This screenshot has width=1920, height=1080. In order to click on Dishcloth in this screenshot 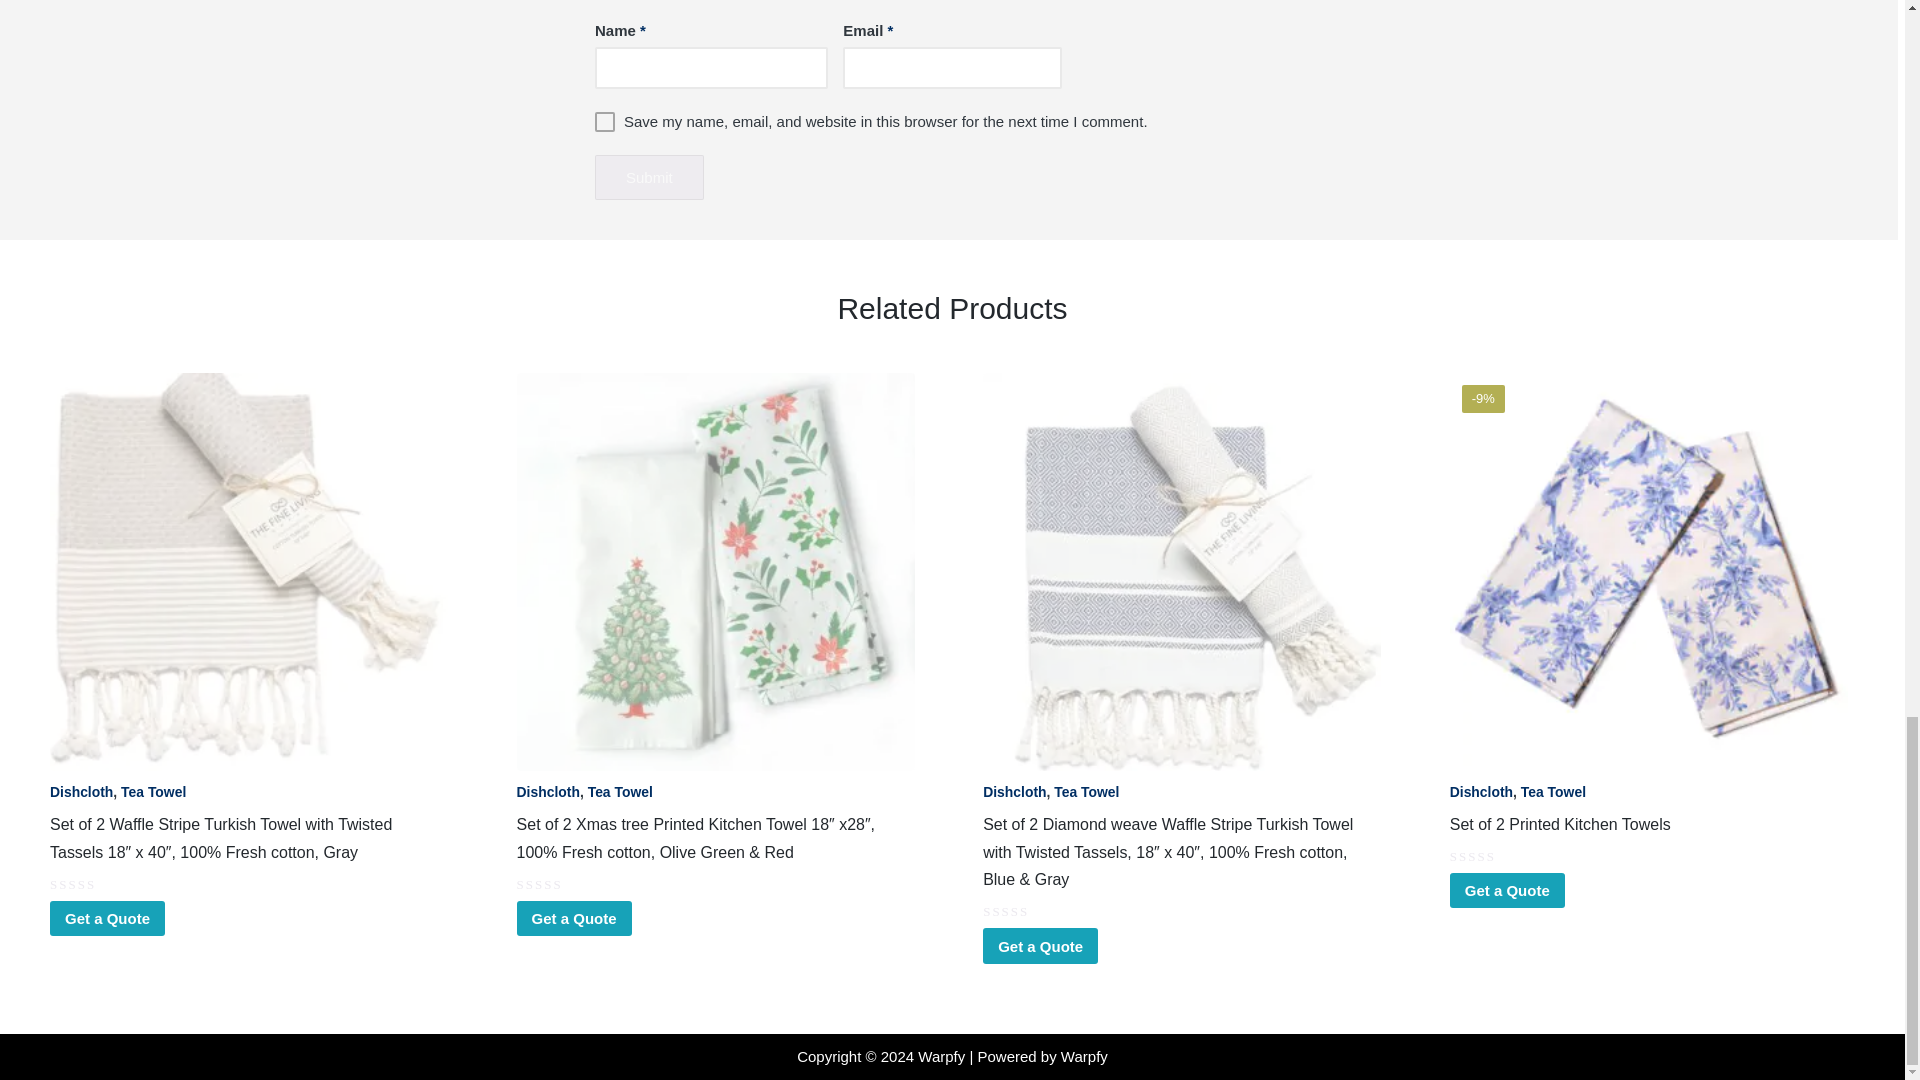, I will do `click(548, 792)`.